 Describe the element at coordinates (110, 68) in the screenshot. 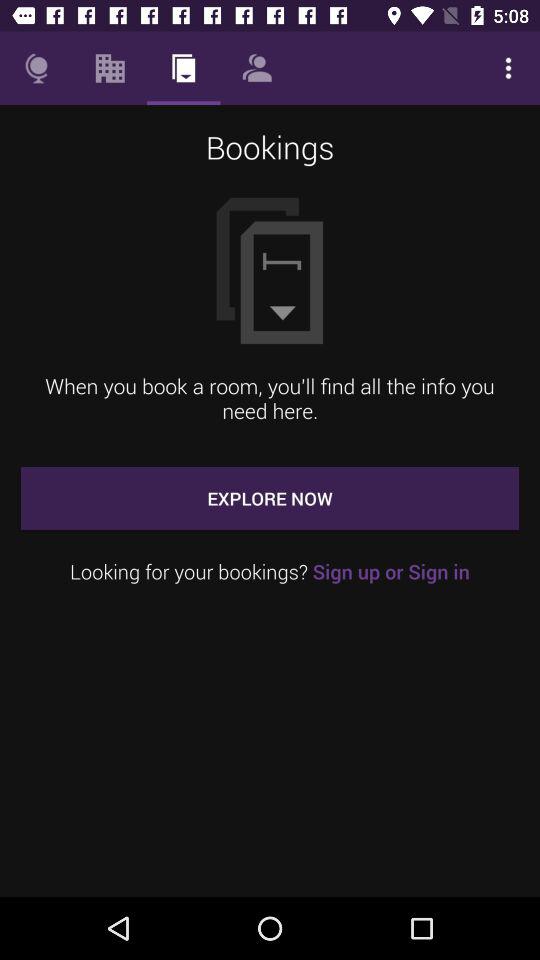

I see `launch the item above the bookings icon` at that location.